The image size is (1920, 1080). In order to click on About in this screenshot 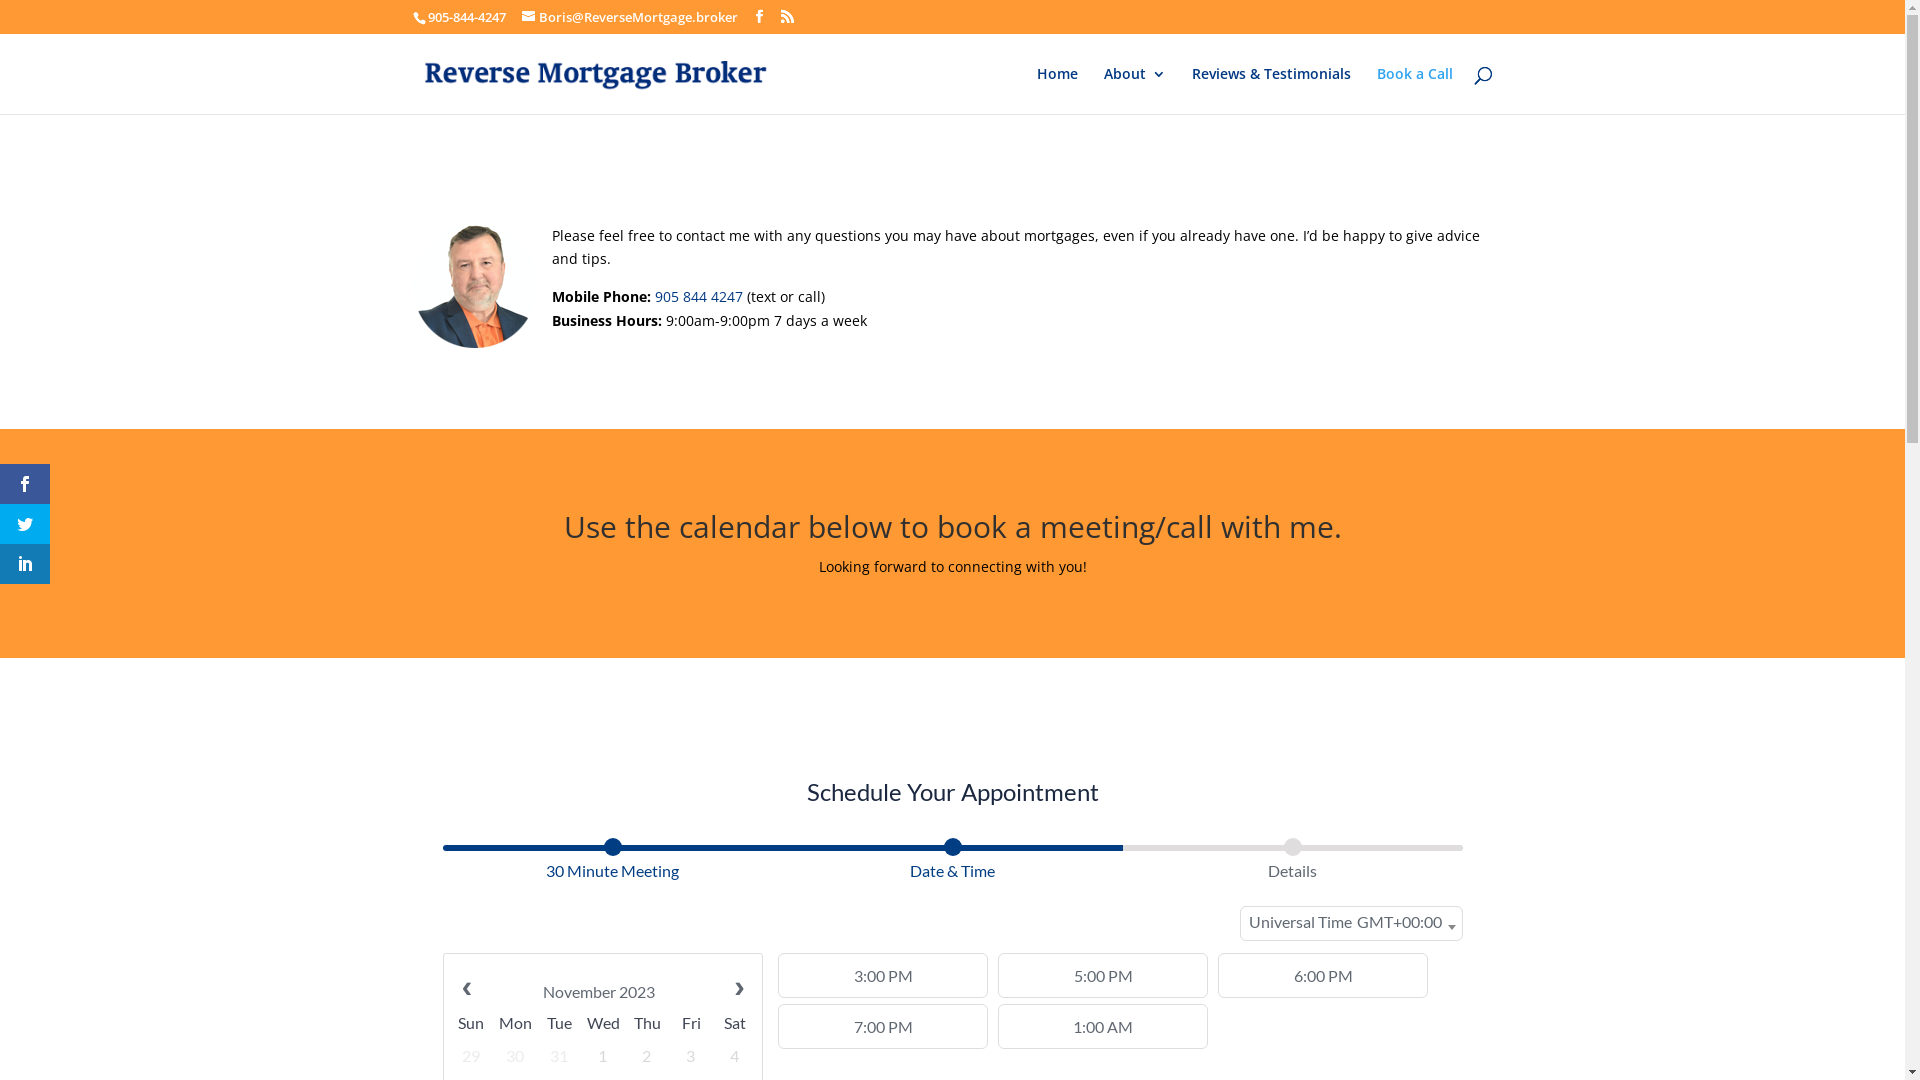, I will do `click(1135, 90)`.